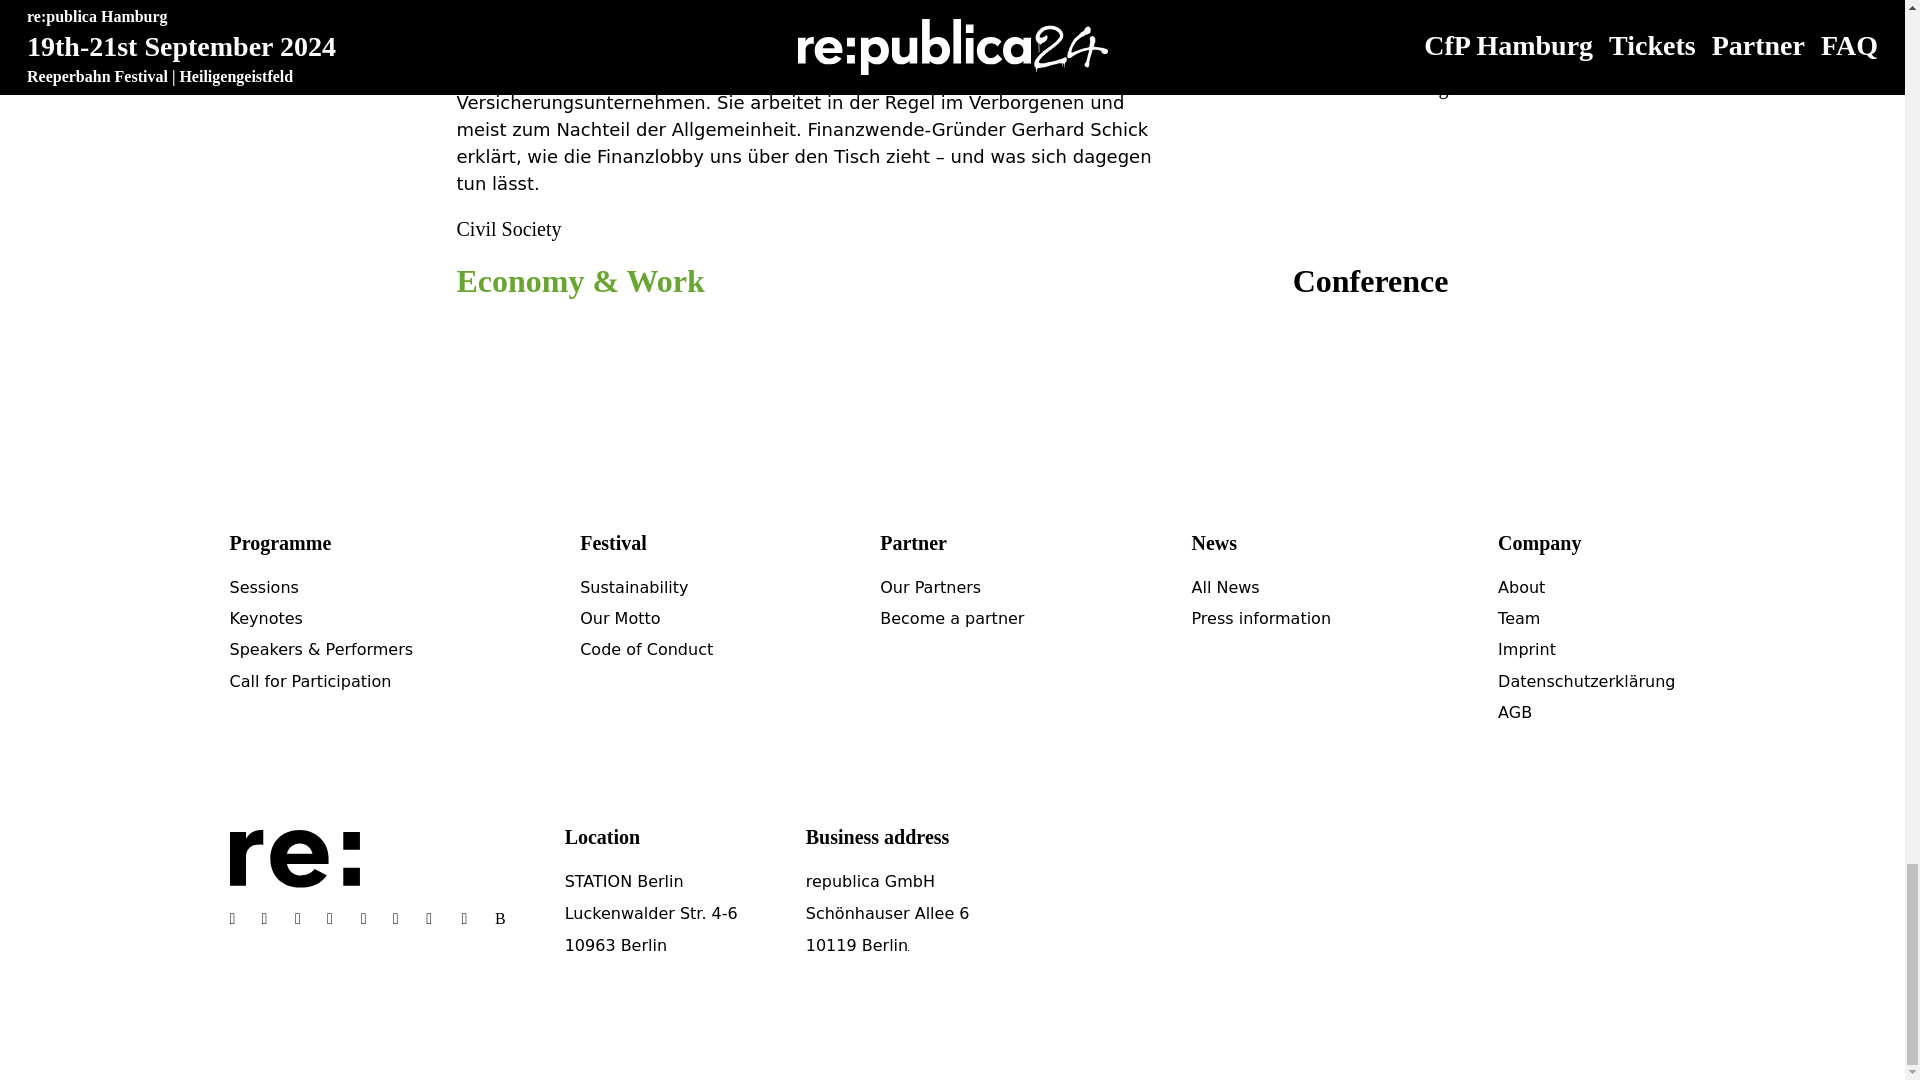 The image size is (1920, 1080). I want to click on About, so click(1521, 587).